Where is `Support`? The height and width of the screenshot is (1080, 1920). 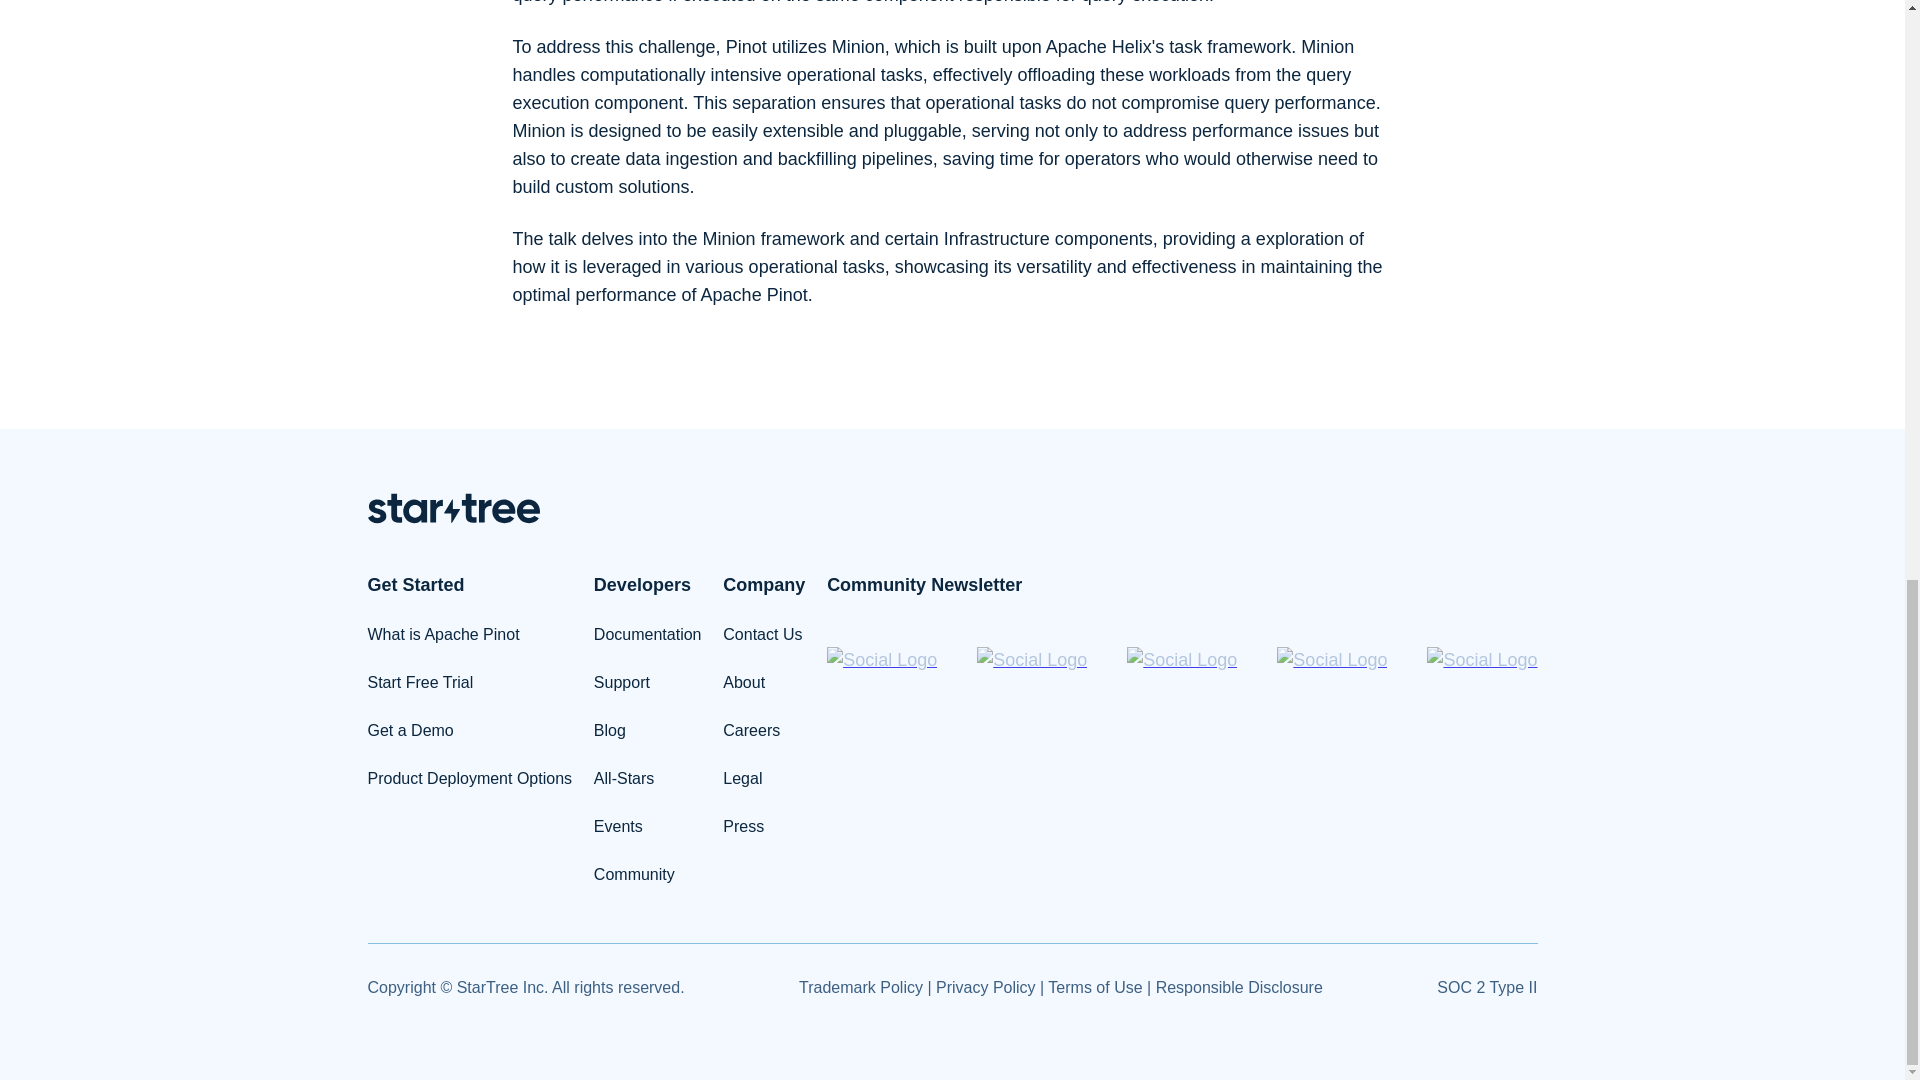
Support is located at coordinates (622, 682).